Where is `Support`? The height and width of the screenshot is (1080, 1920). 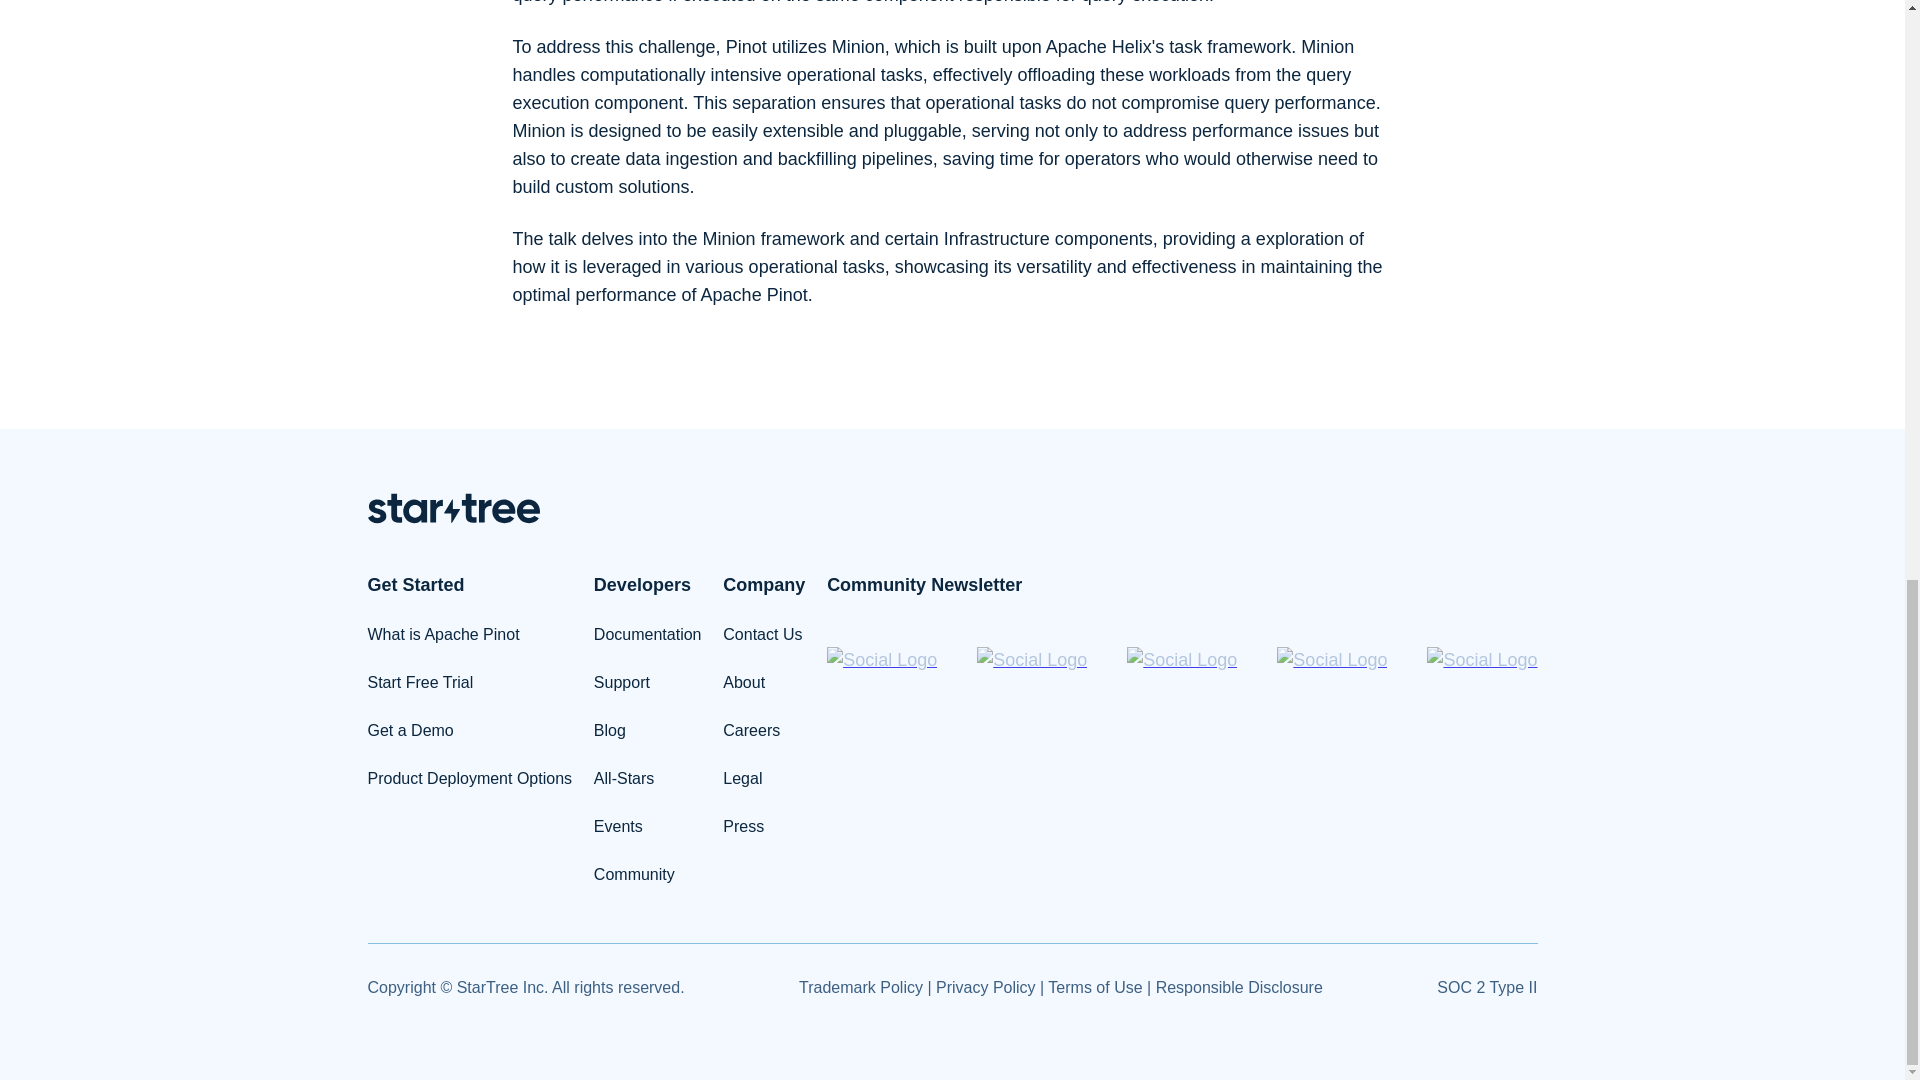
Support is located at coordinates (622, 682).